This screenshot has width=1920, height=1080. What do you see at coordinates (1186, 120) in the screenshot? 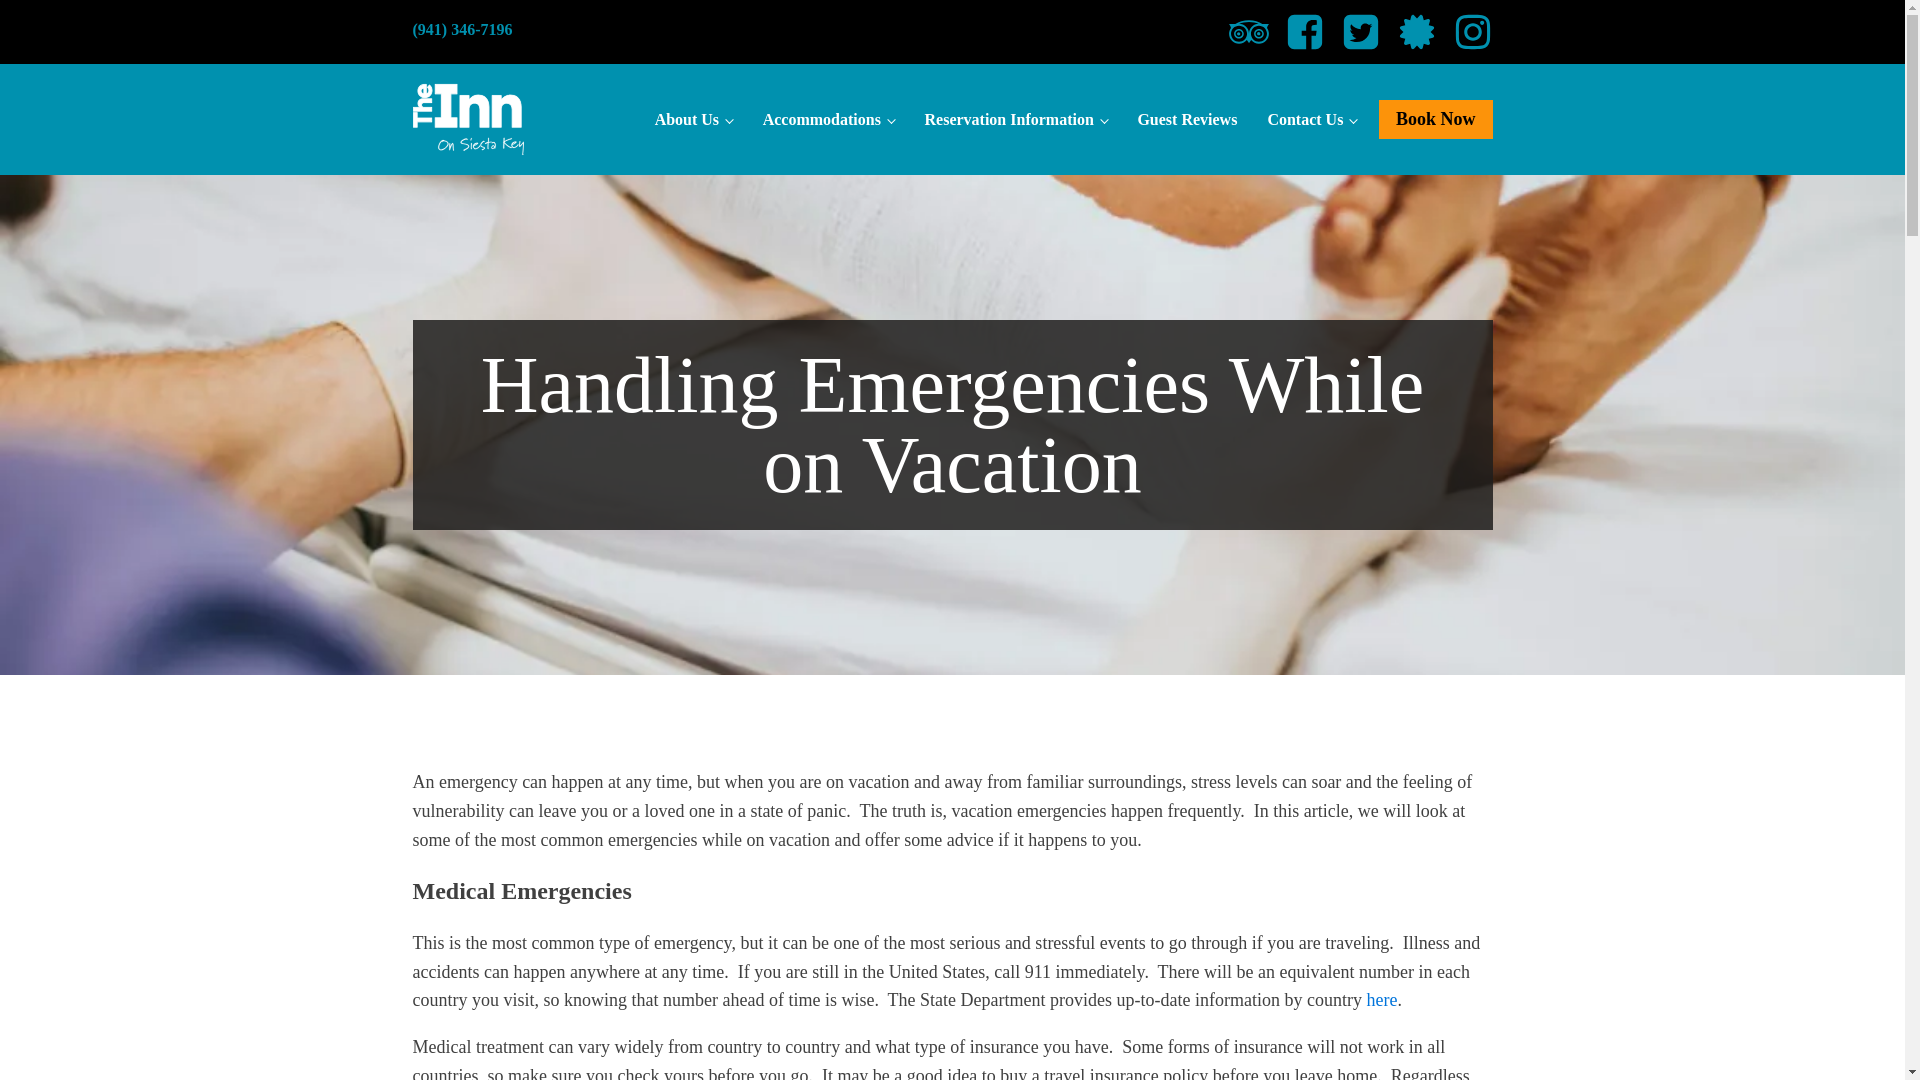
I see `Guest Reviews` at bounding box center [1186, 120].